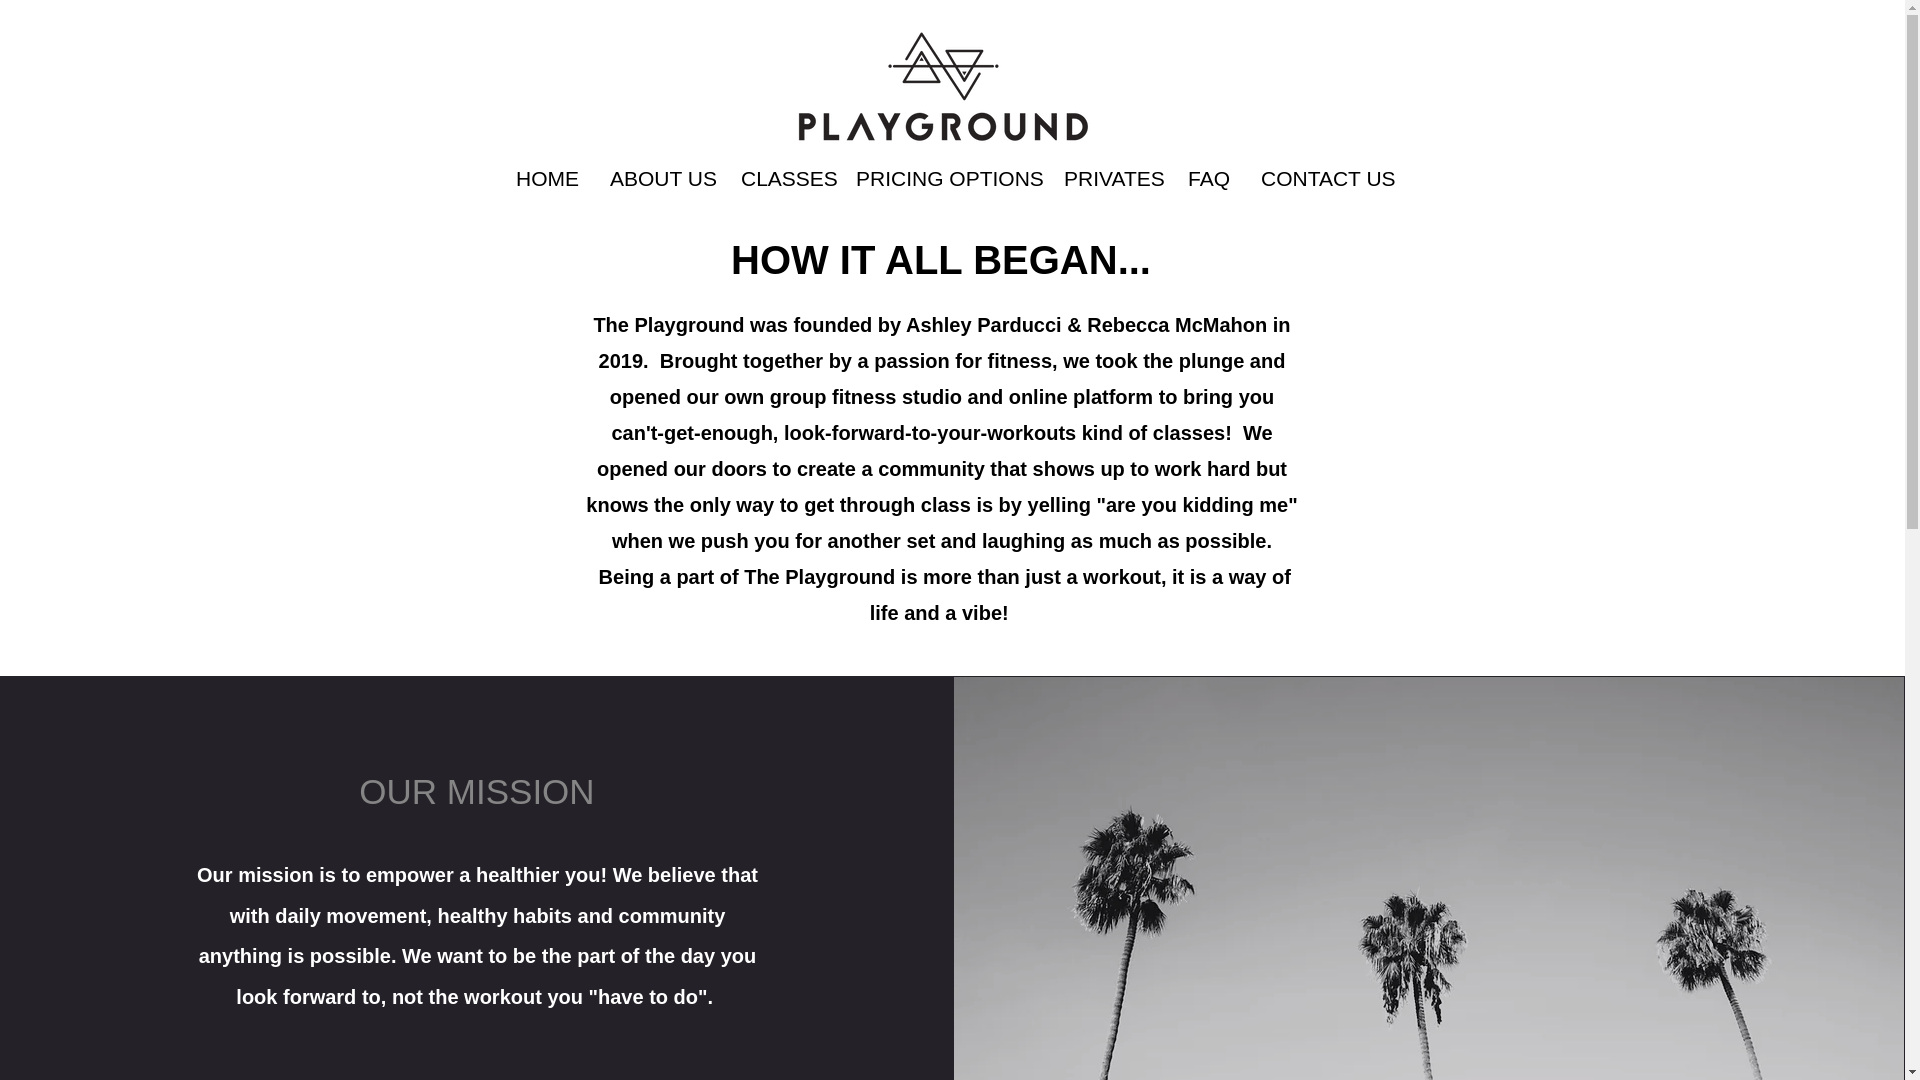 This screenshot has height=1080, width=1920. What do you see at coordinates (1110, 179) in the screenshot?
I see `PRIVATES` at bounding box center [1110, 179].